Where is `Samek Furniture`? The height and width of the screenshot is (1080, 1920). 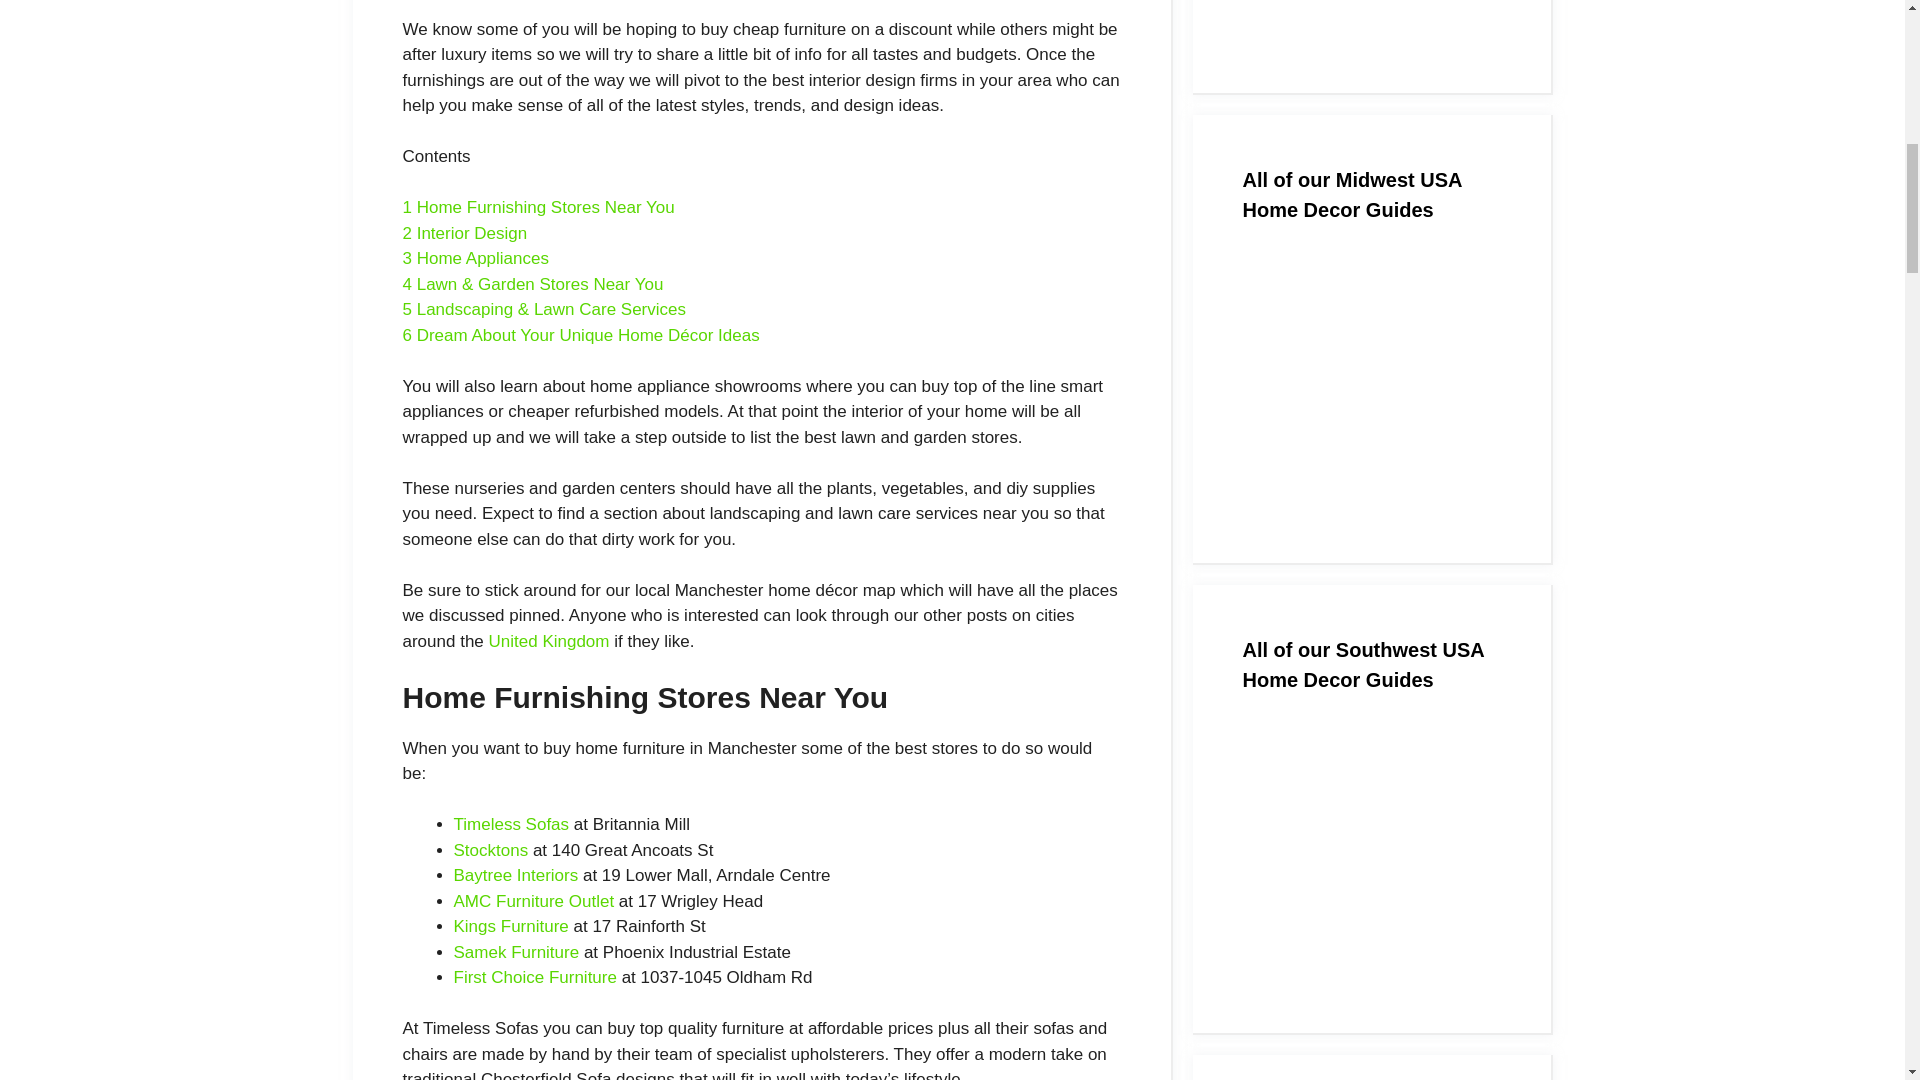
Samek Furniture is located at coordinates (516, 952).